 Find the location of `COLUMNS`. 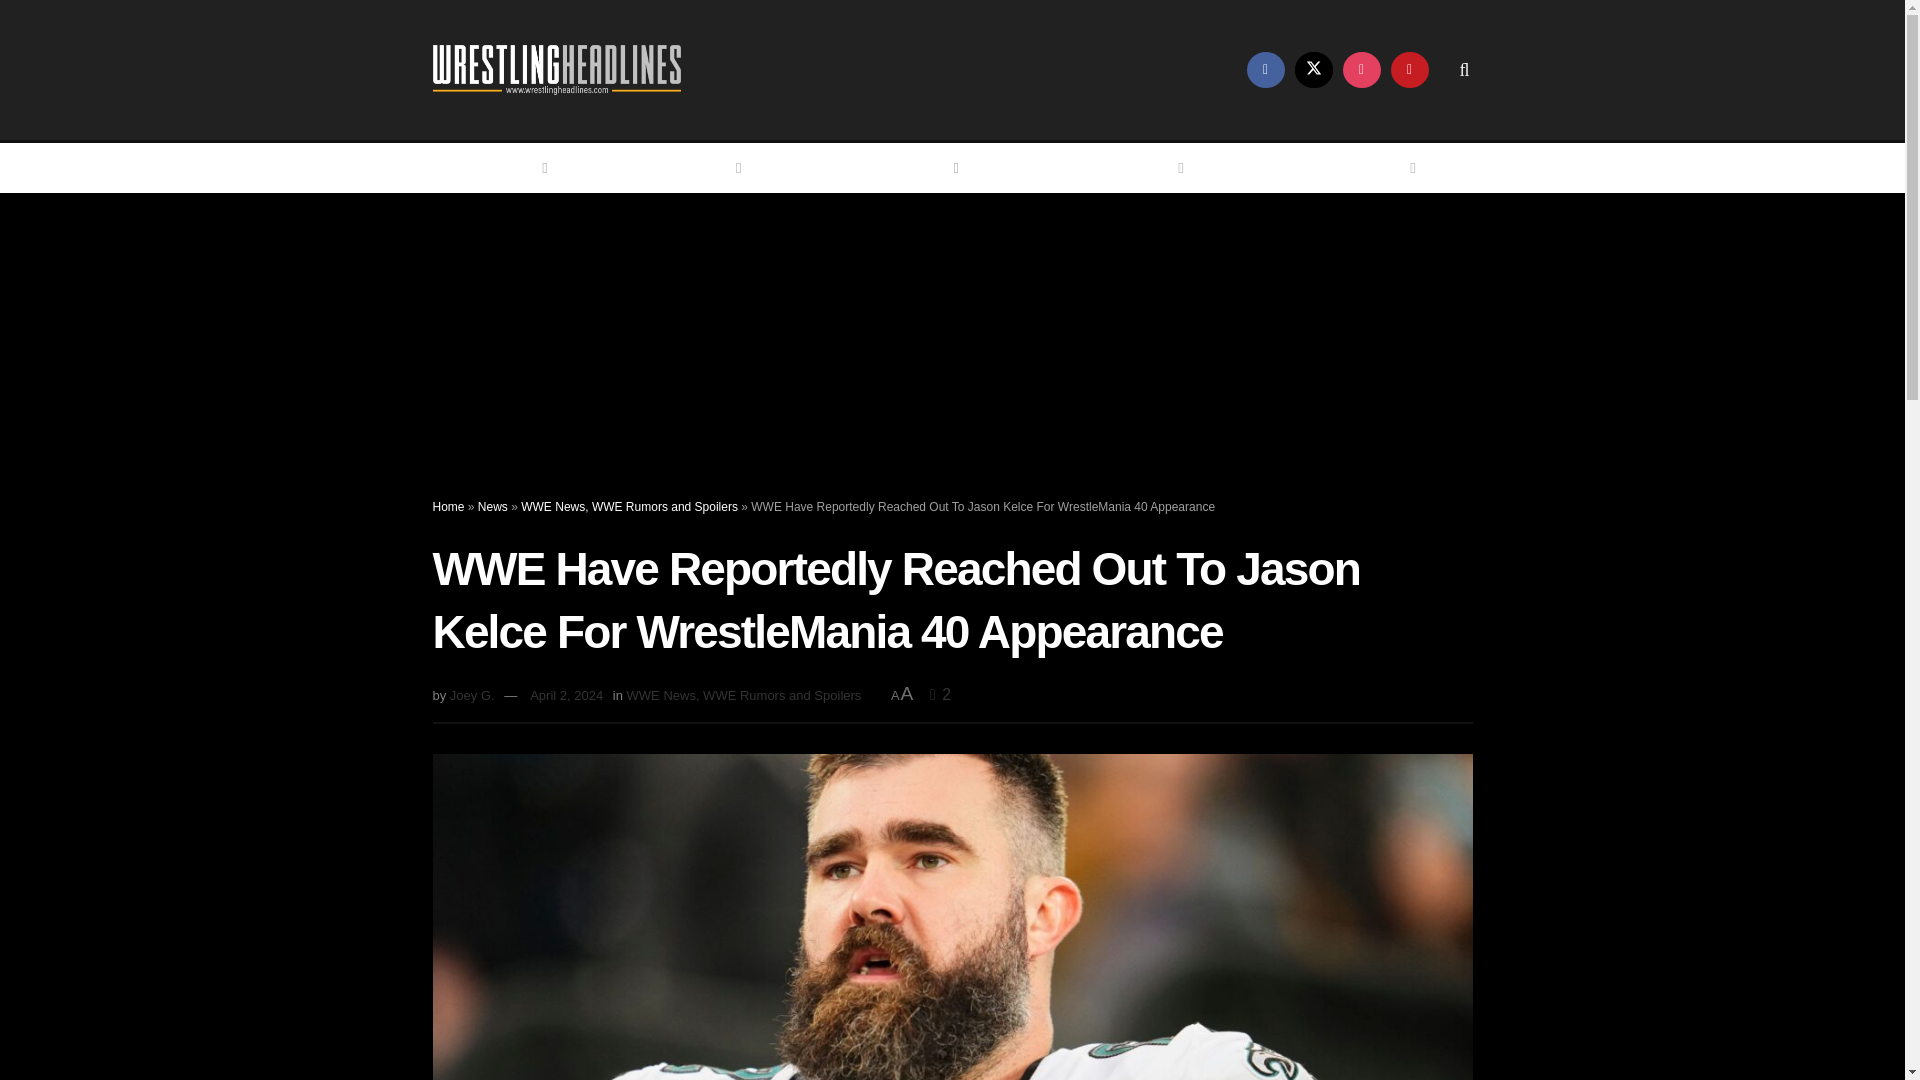

COLUMNS is located at coordinates (1138, 168).